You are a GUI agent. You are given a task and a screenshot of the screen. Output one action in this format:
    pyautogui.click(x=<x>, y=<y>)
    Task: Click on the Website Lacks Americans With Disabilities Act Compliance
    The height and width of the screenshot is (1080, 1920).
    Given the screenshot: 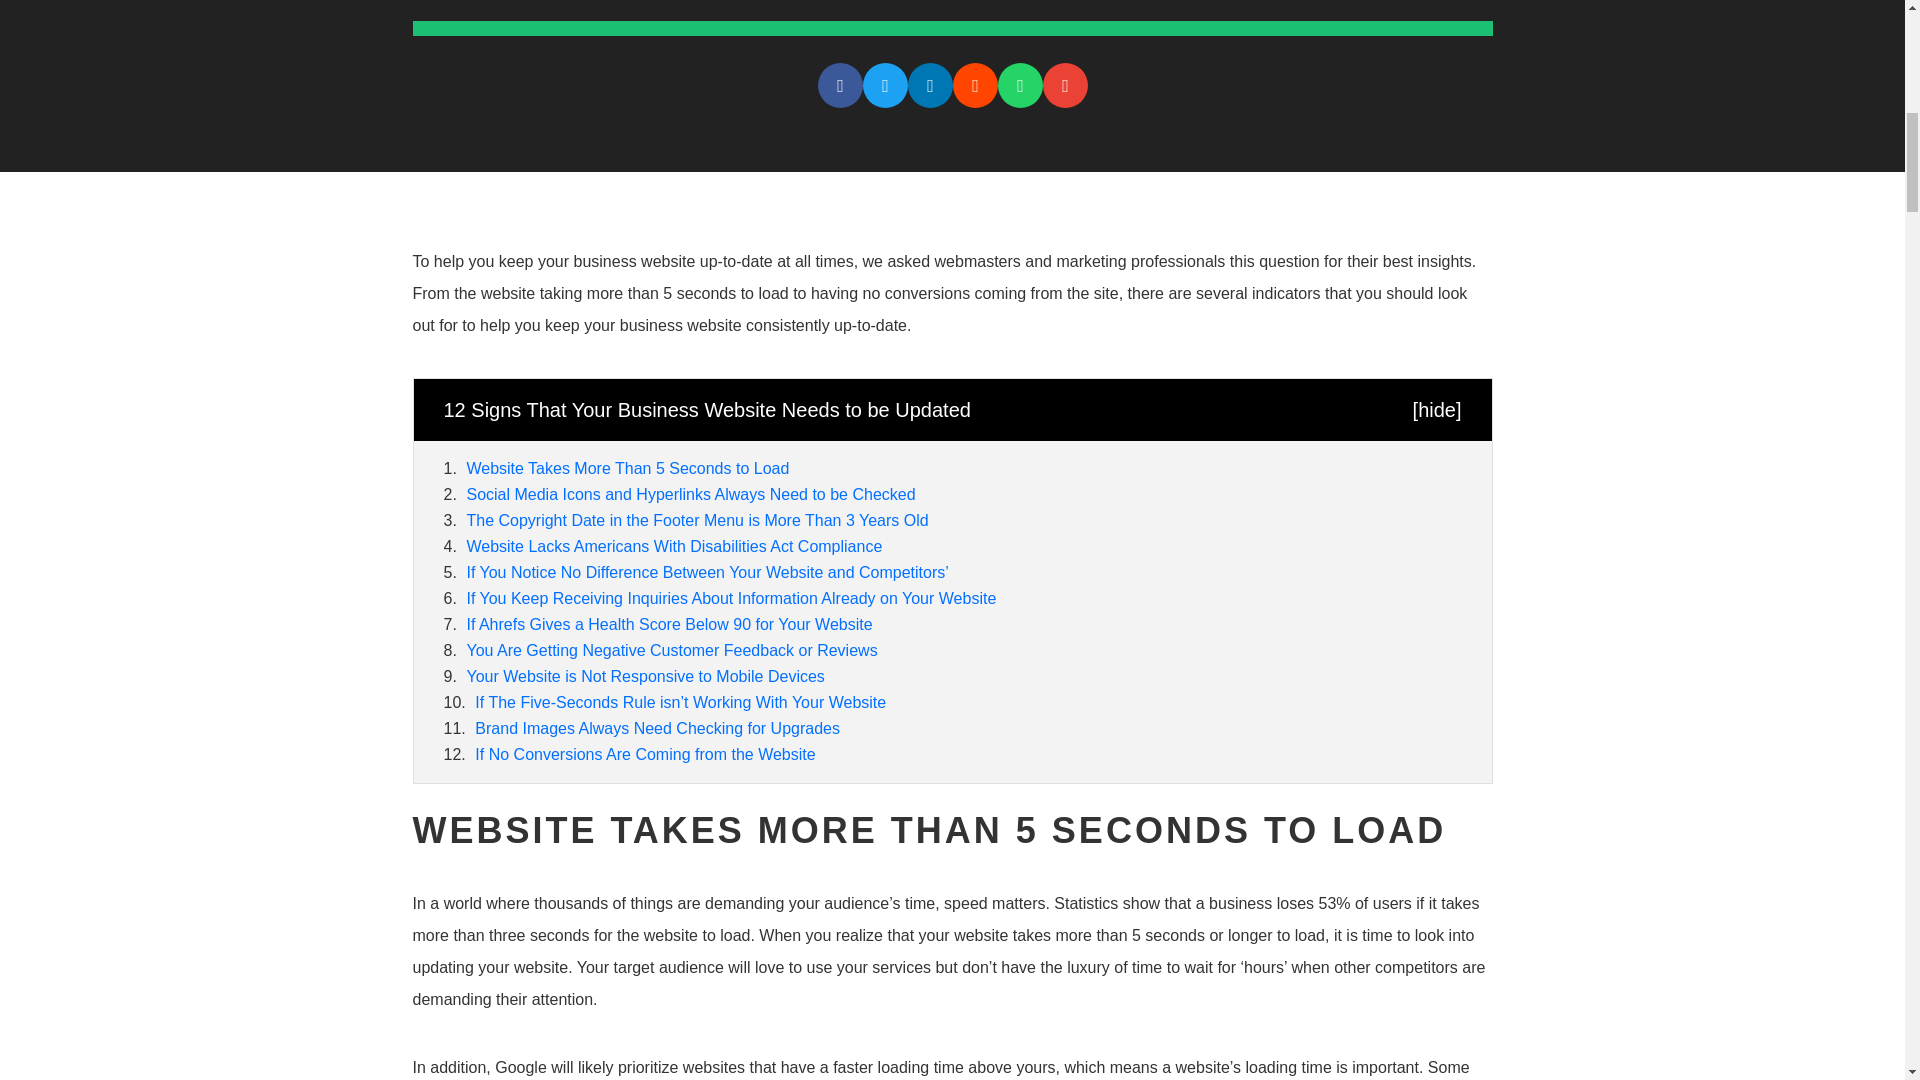 What is the action you would take?
    pyautogui.click(x=674, y=546)
    